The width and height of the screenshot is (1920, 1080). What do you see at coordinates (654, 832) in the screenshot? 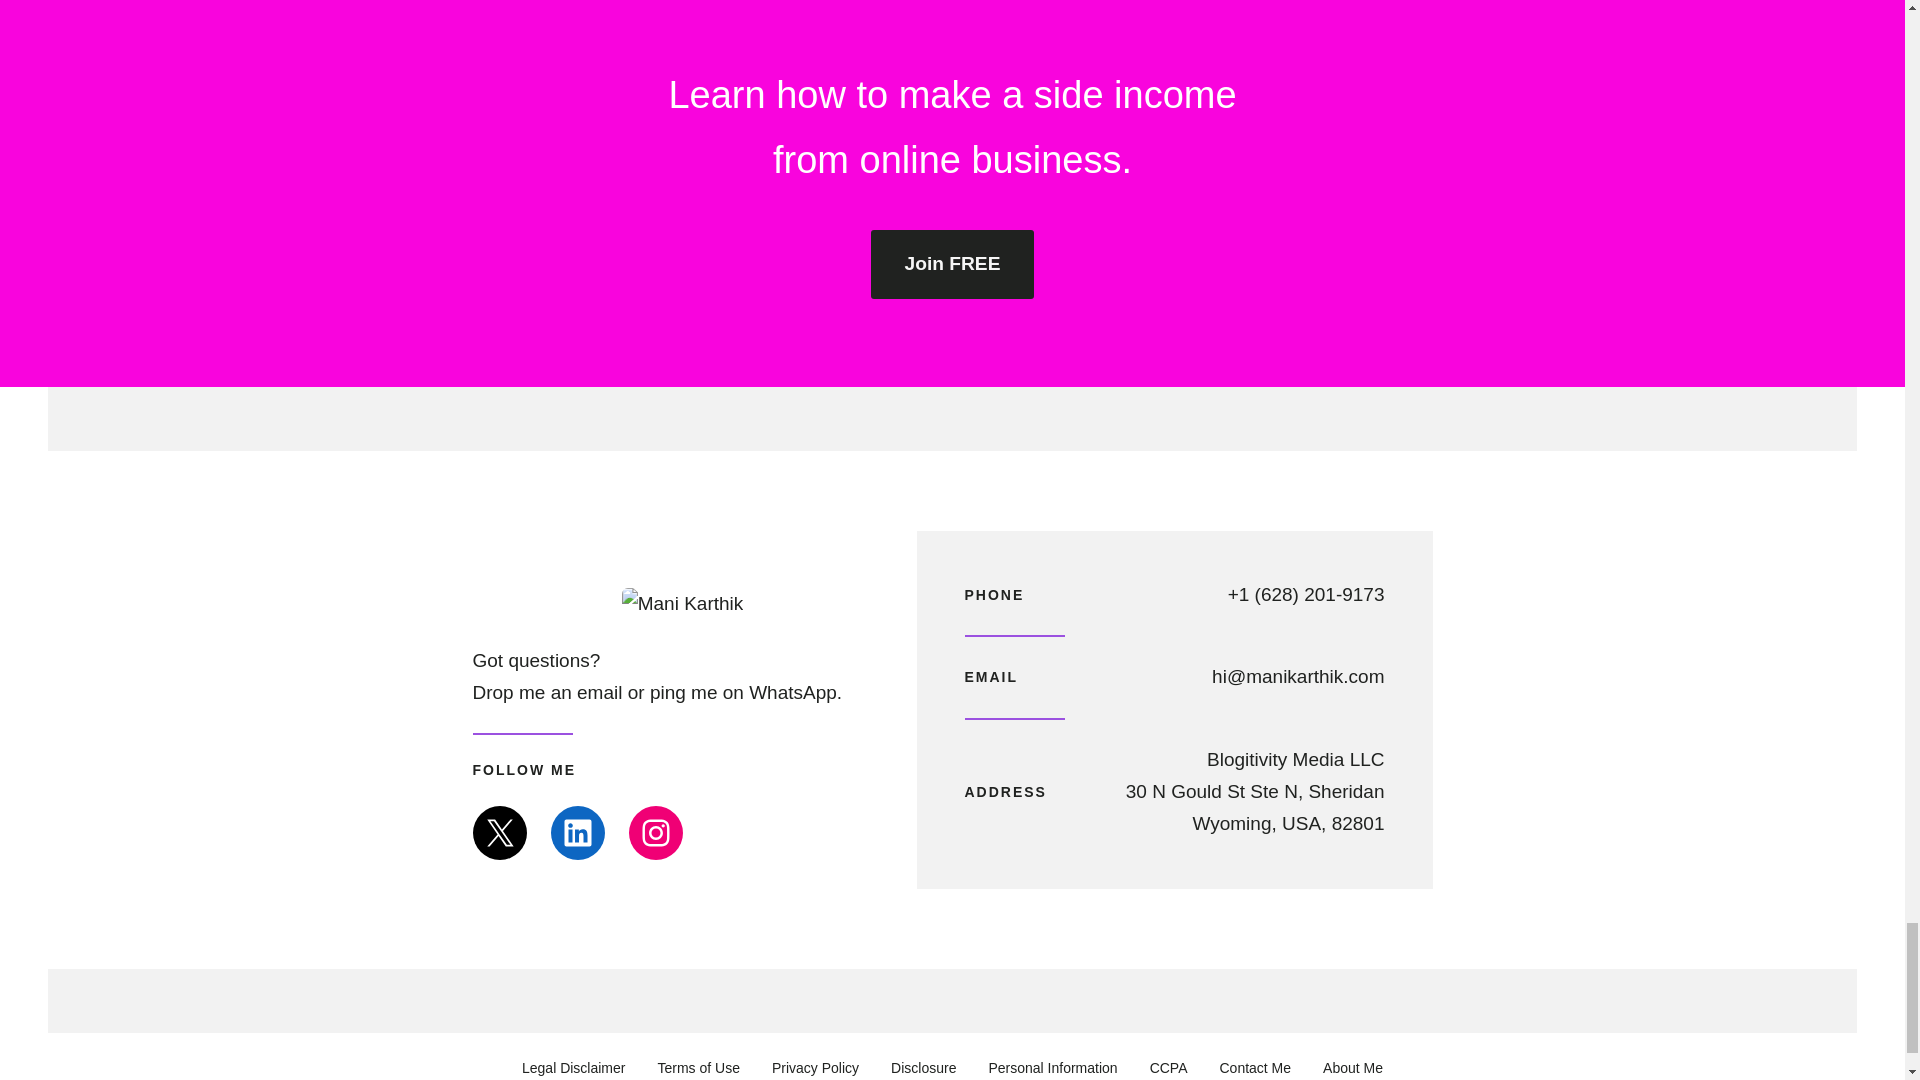
I see `Instagram` at bounding box center [654, 832].